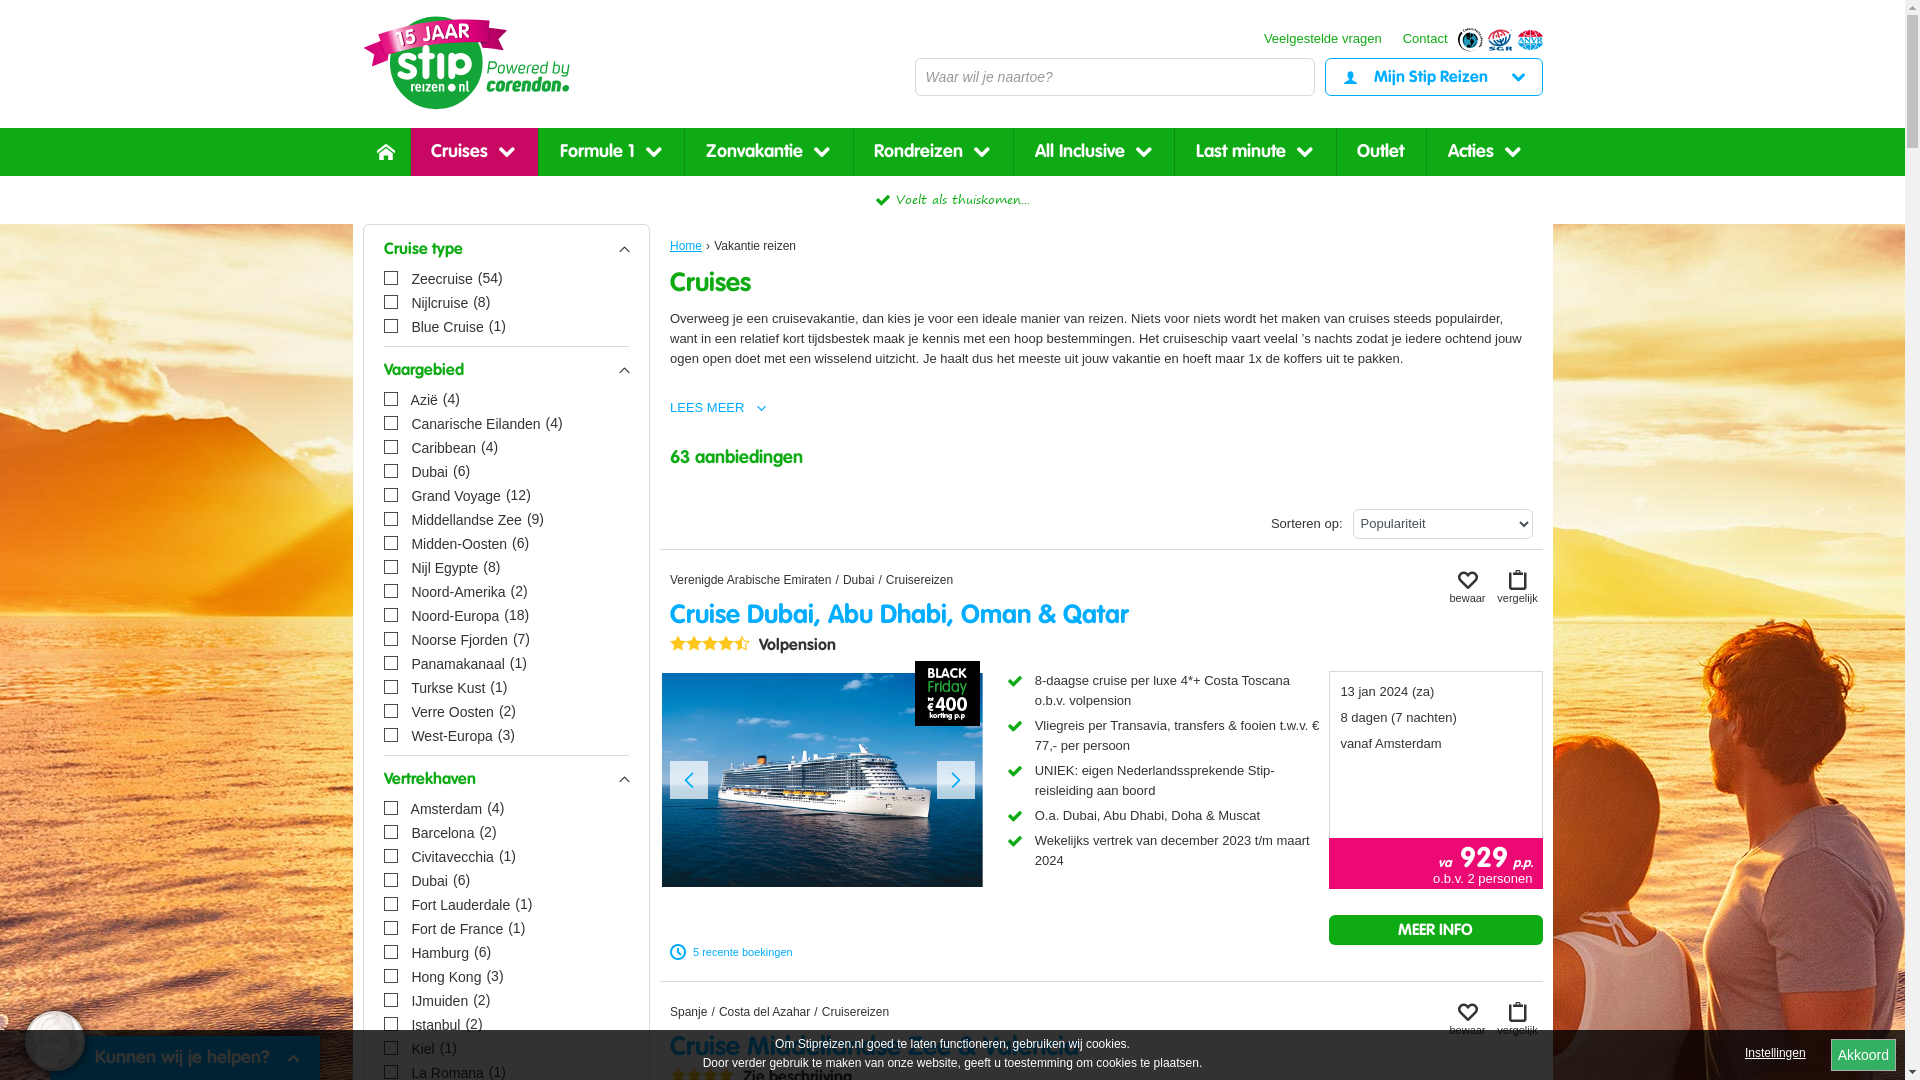 The height and width of the screenshot is (1080, 1920). Describe the element at coordinates (1323, 39) in the screenshot. I see `Veelgestelde vragen` at that location.